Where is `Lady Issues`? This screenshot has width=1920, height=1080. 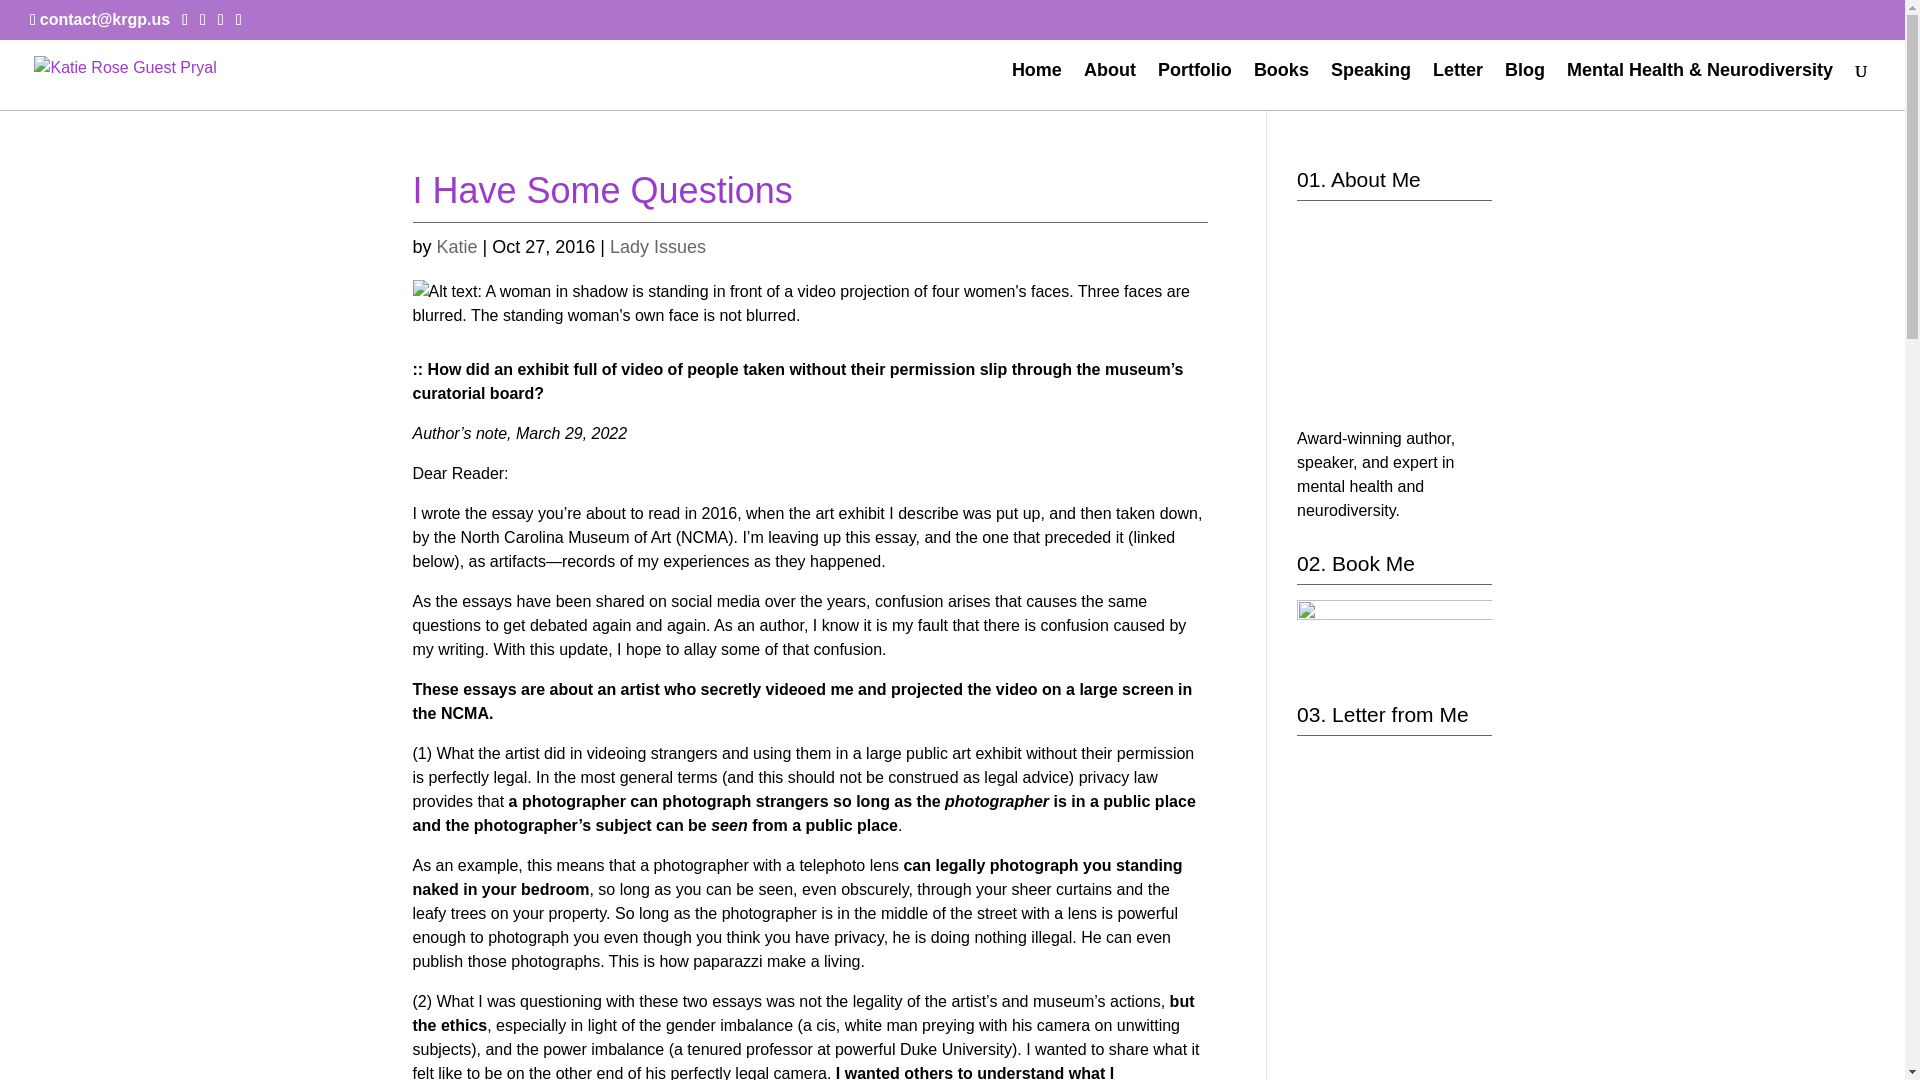 Lady Issues is located at coordinates (658, 246).